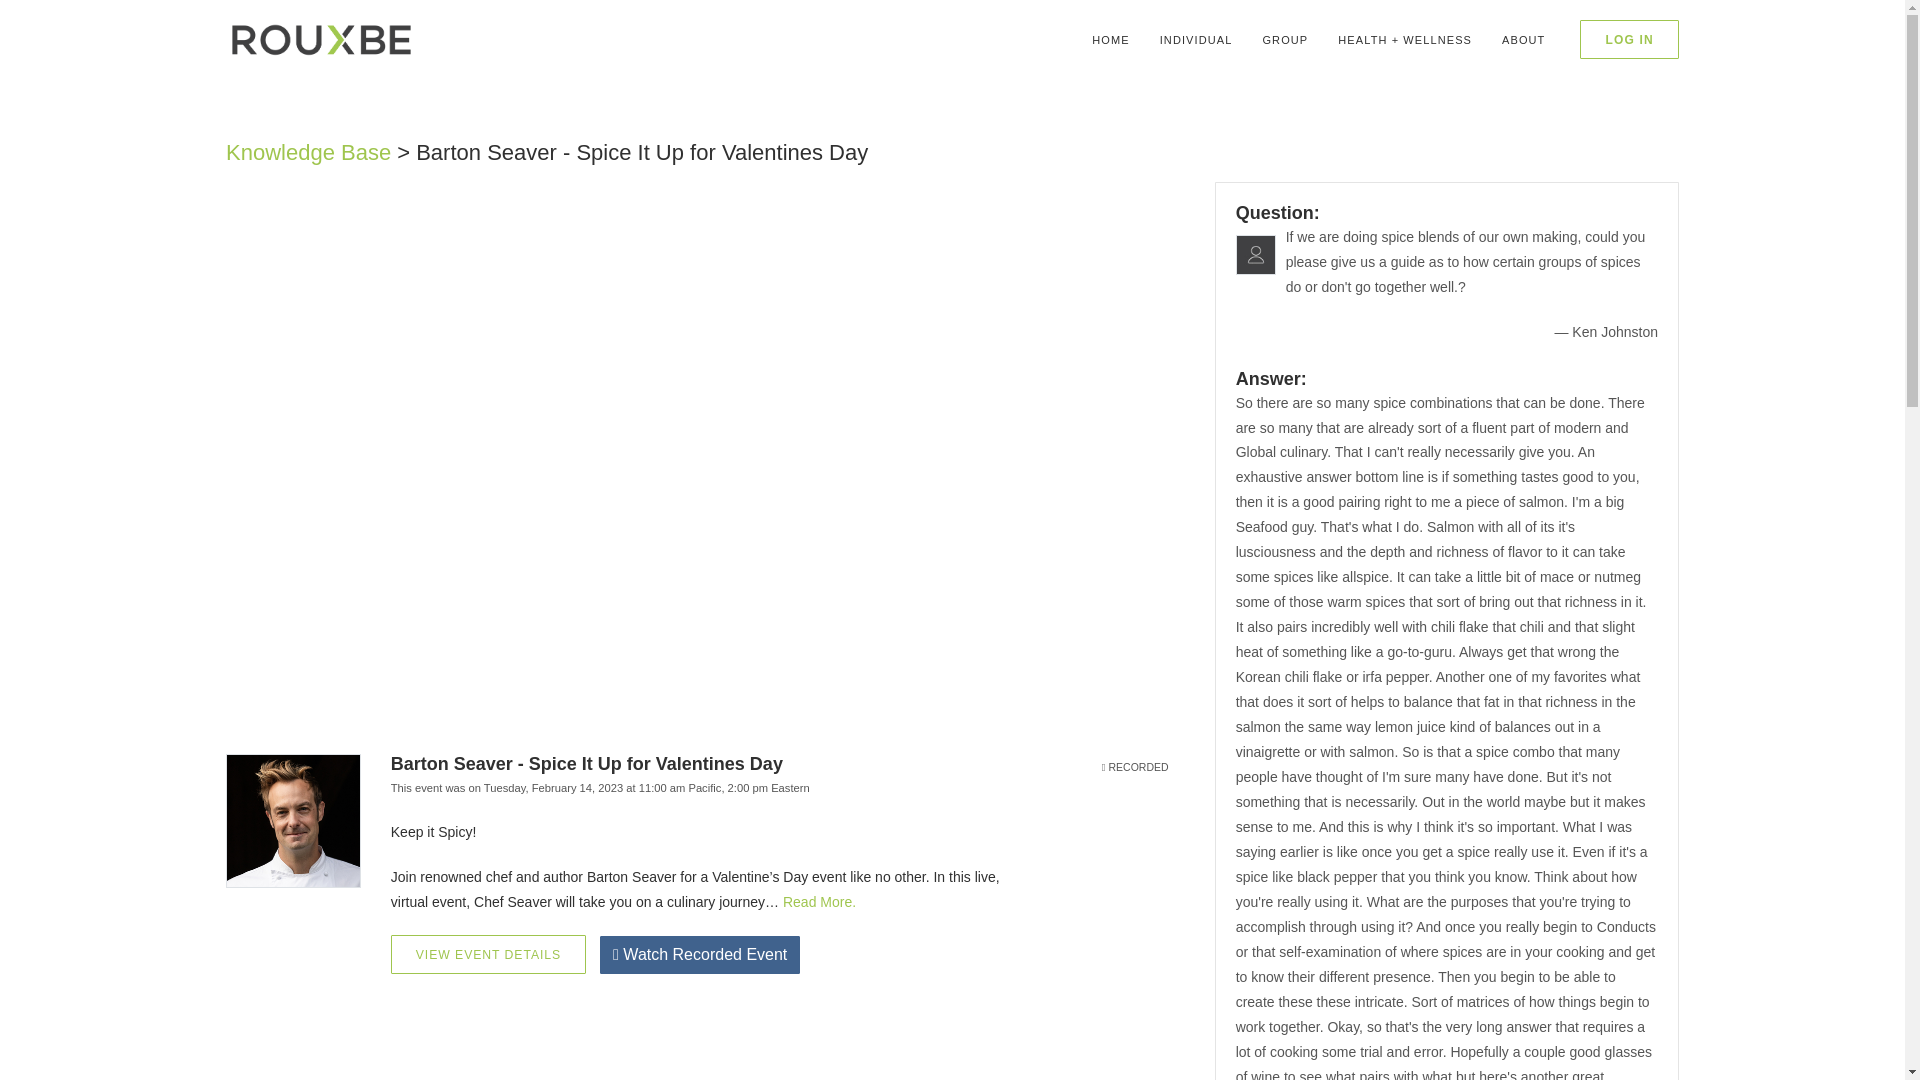 Image resolution: width=1920 pixels, height=1080 pixels. Describe the element at coordinates (700, 955) in the screenshot. I see `Watch Recorded Event` at that location.